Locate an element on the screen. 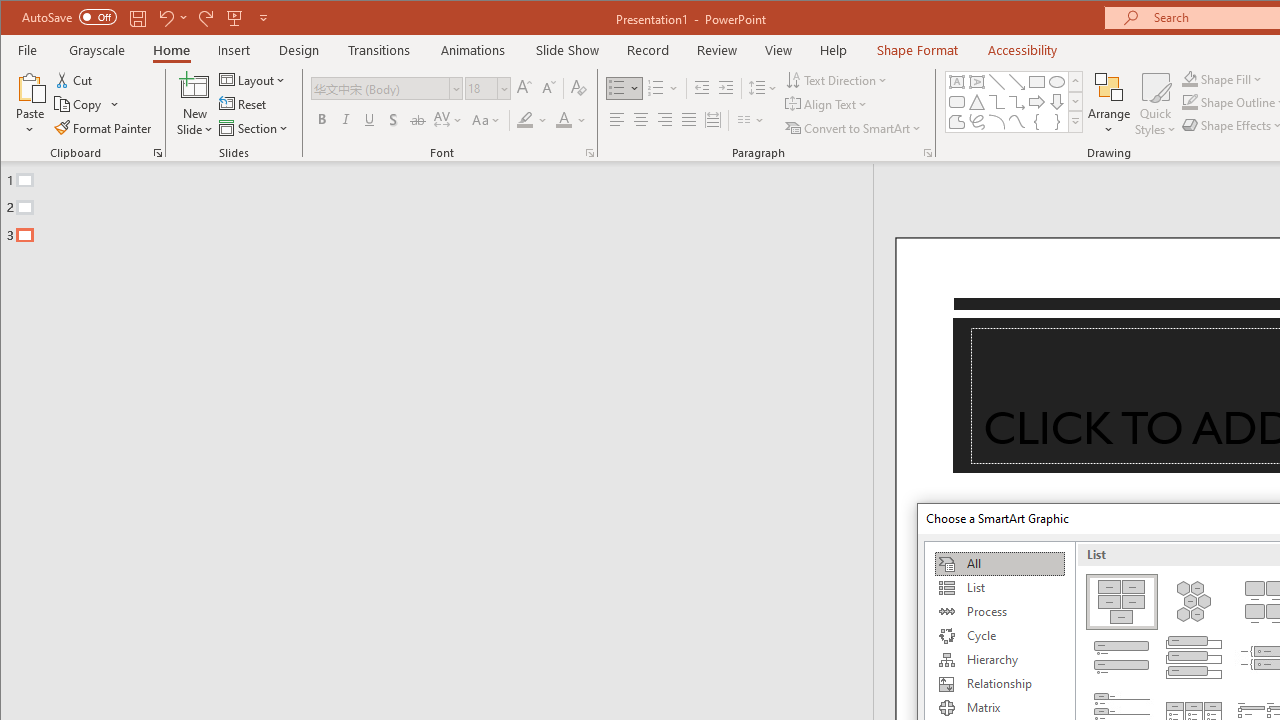 This screenshot has width=1280, height=720. Center is located at coordinates (640, 120).